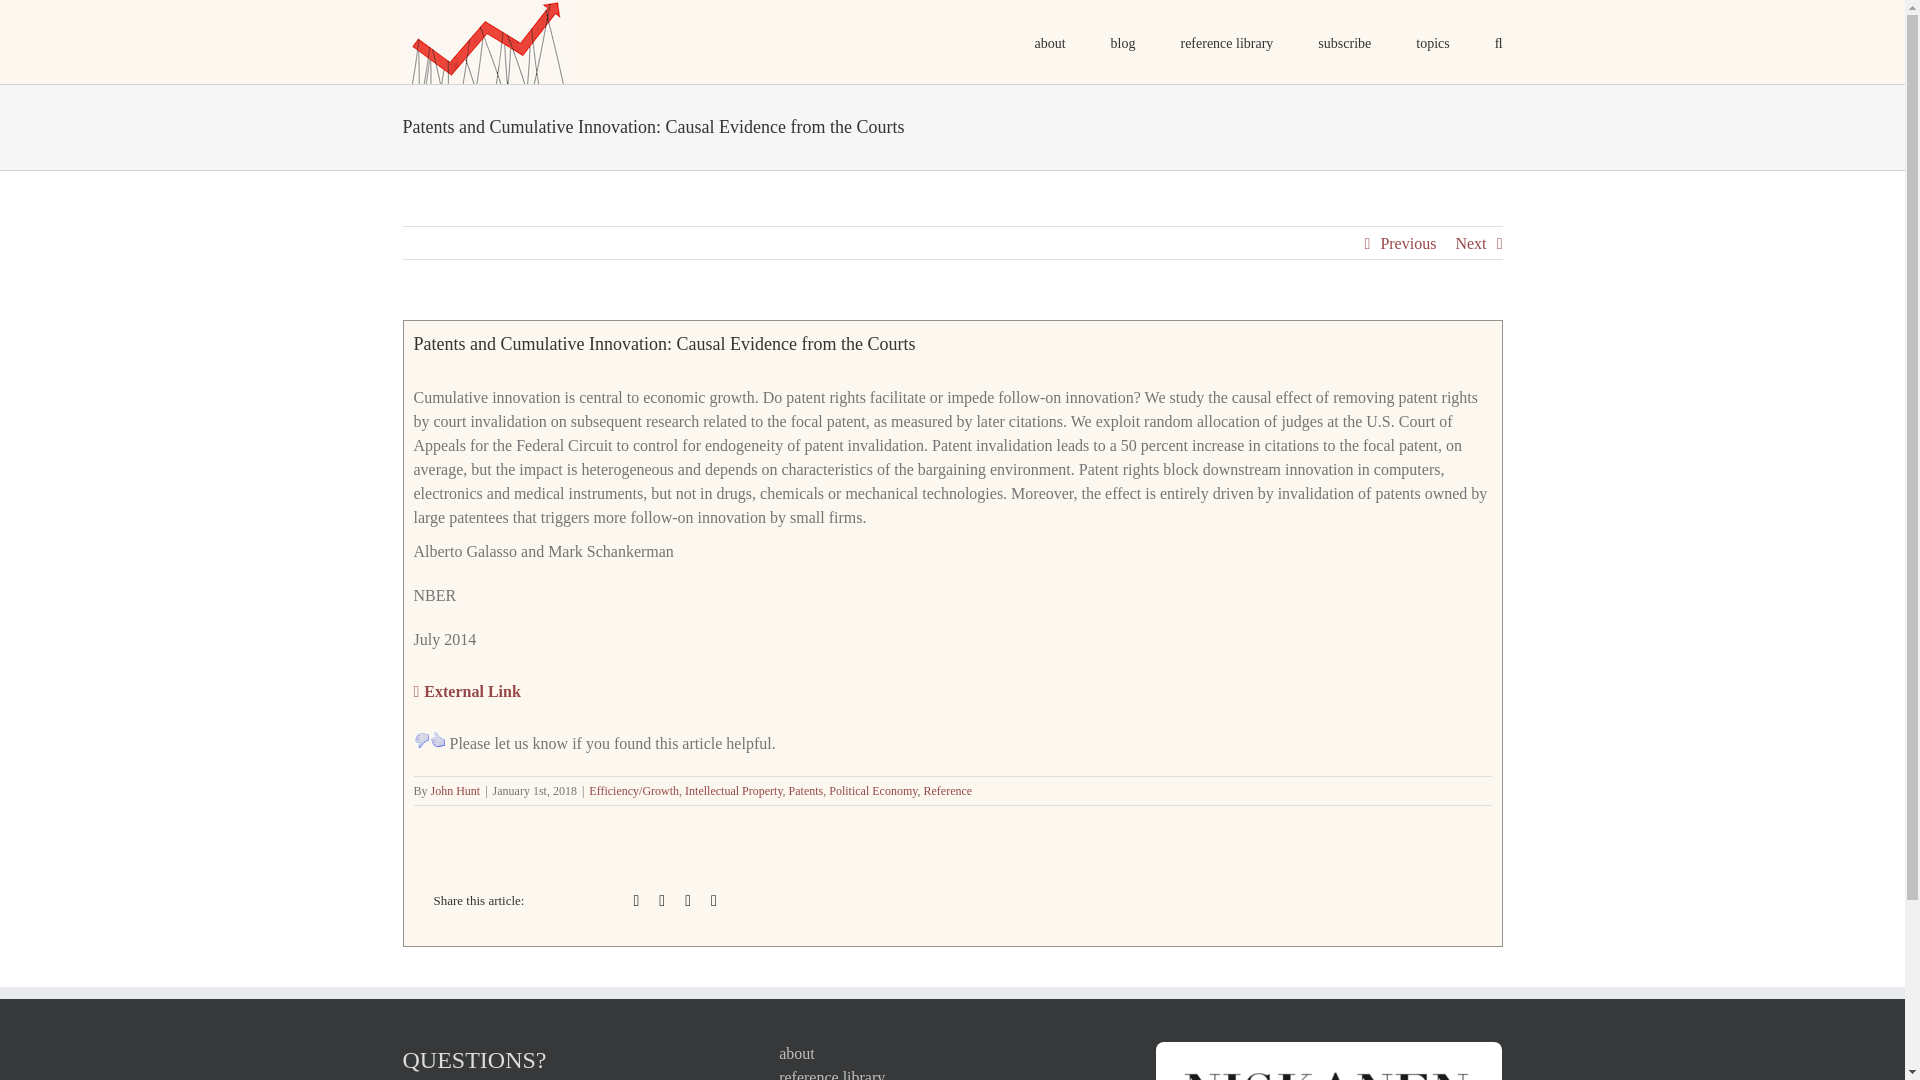  I want to click on External Link, so click(467, 691).